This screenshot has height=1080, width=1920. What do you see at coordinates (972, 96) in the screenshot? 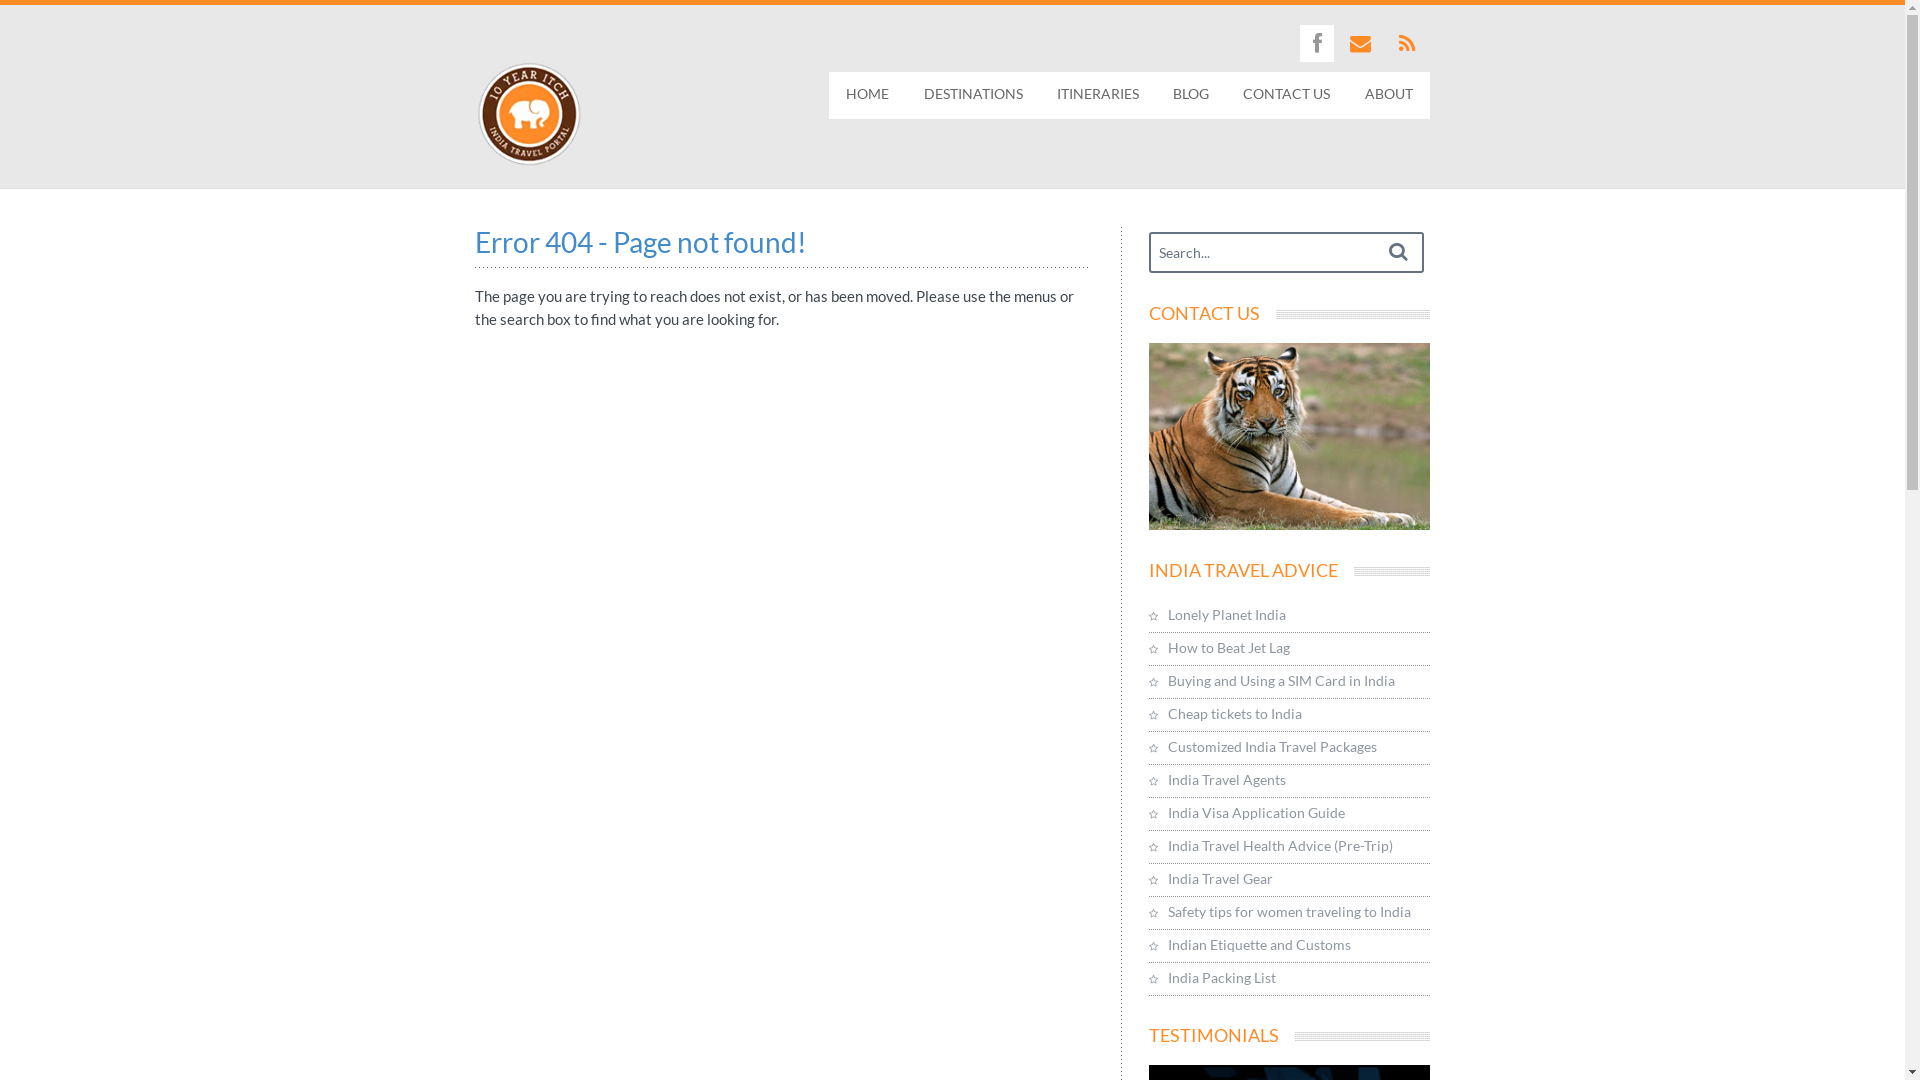
I see `DESTINATIONS` at bounding box center [972, 96].